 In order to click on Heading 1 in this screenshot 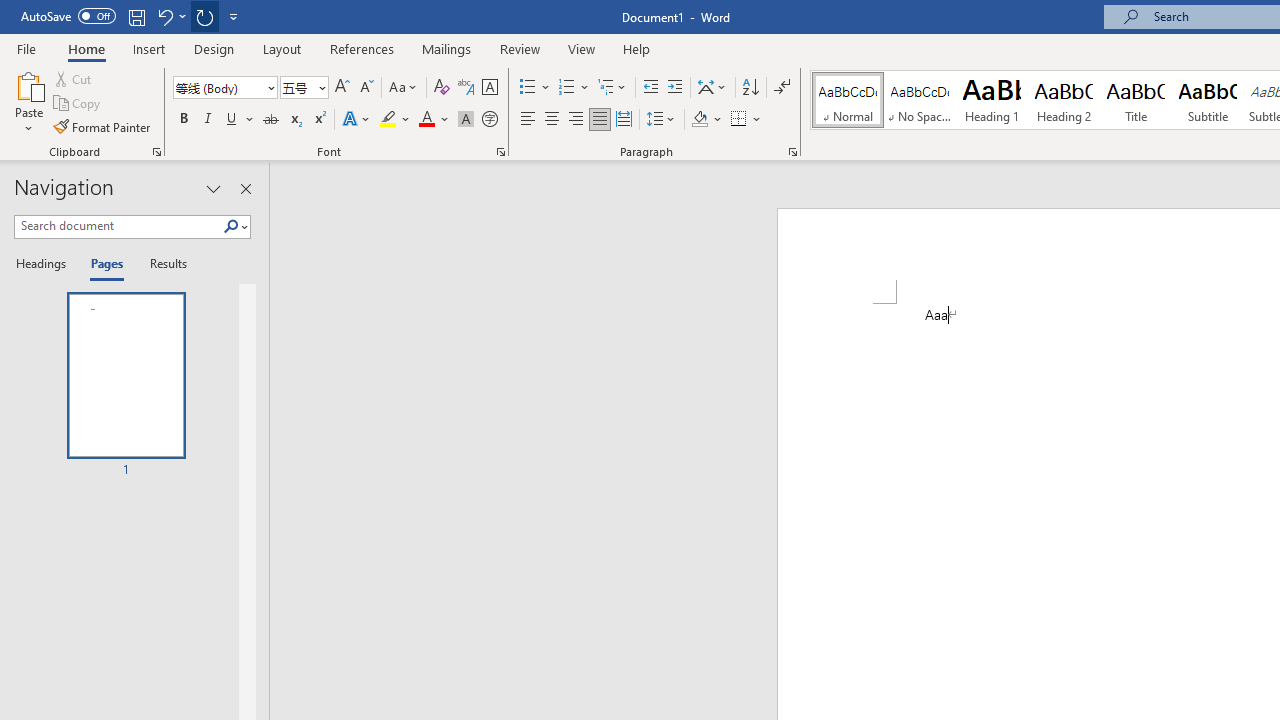, I will do `click(992, 100)`.